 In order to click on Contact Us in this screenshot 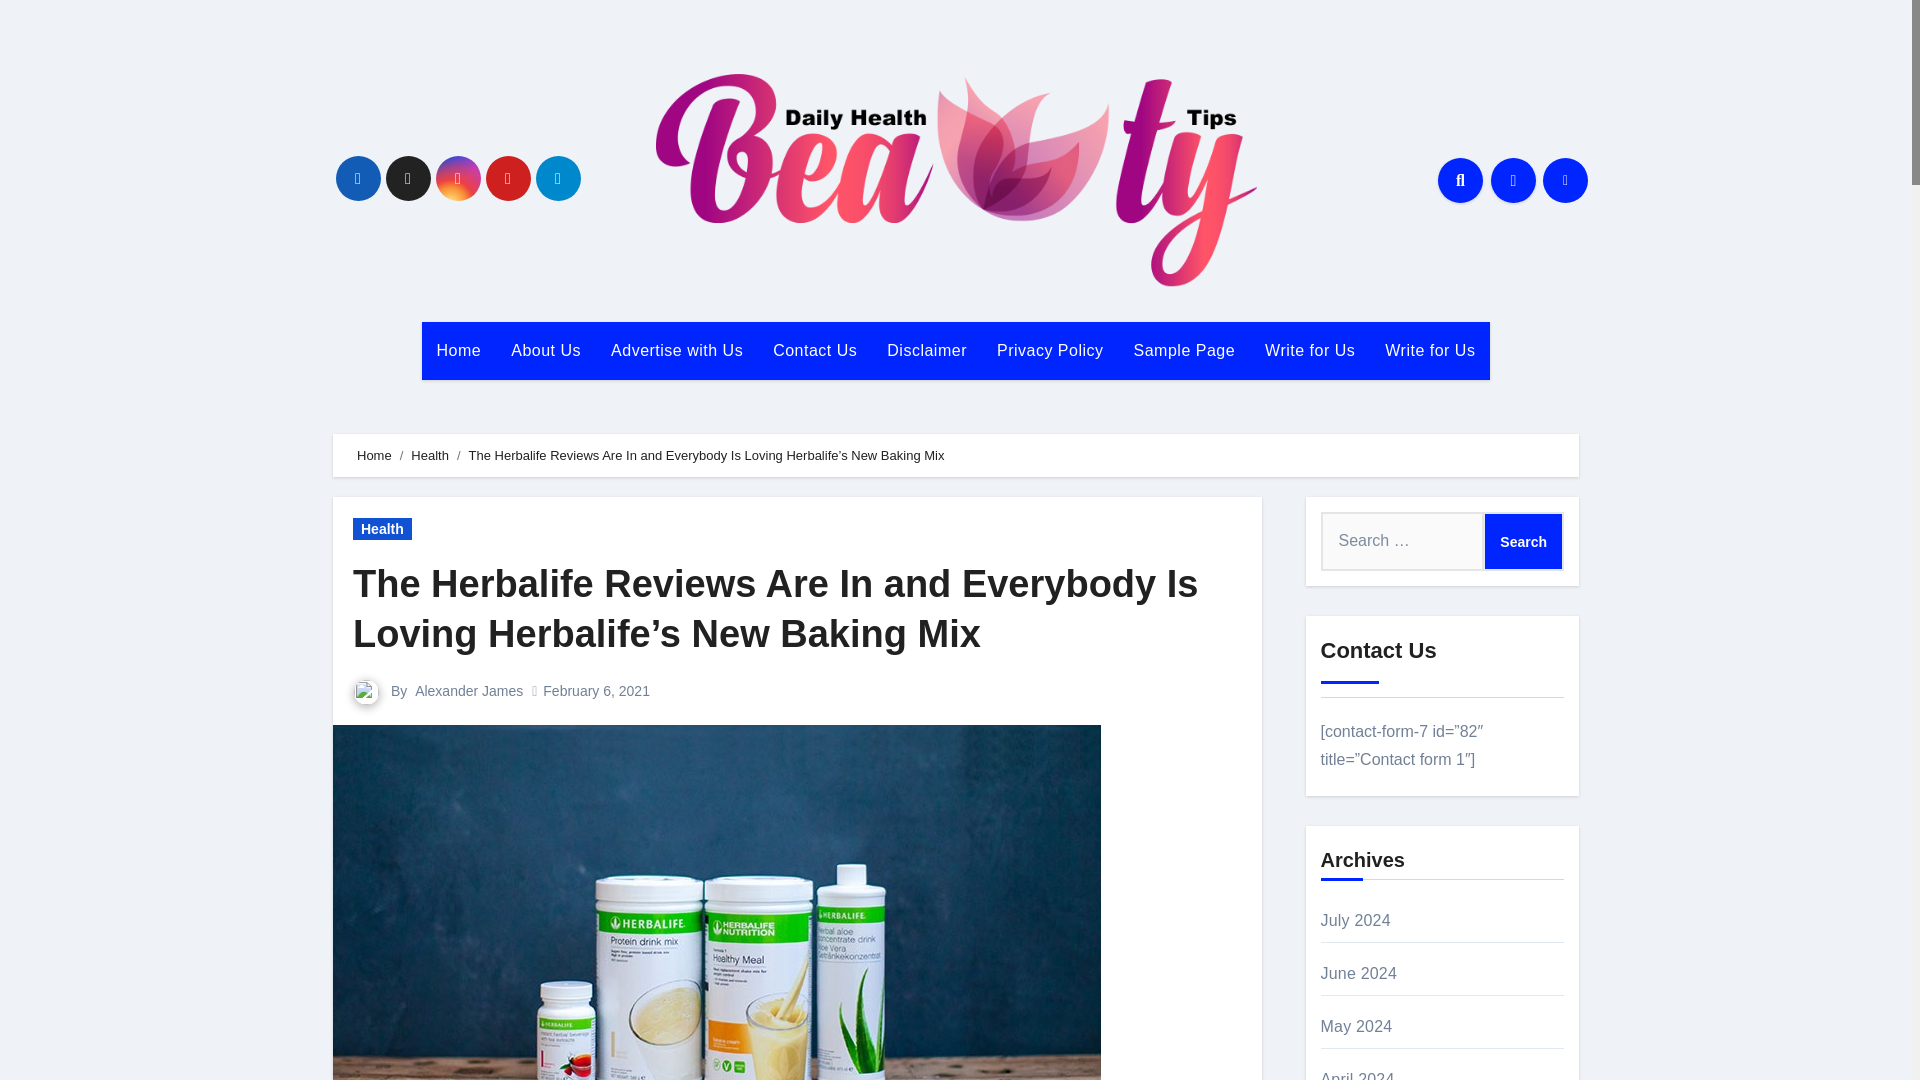, I will do `click(814, 350)`.